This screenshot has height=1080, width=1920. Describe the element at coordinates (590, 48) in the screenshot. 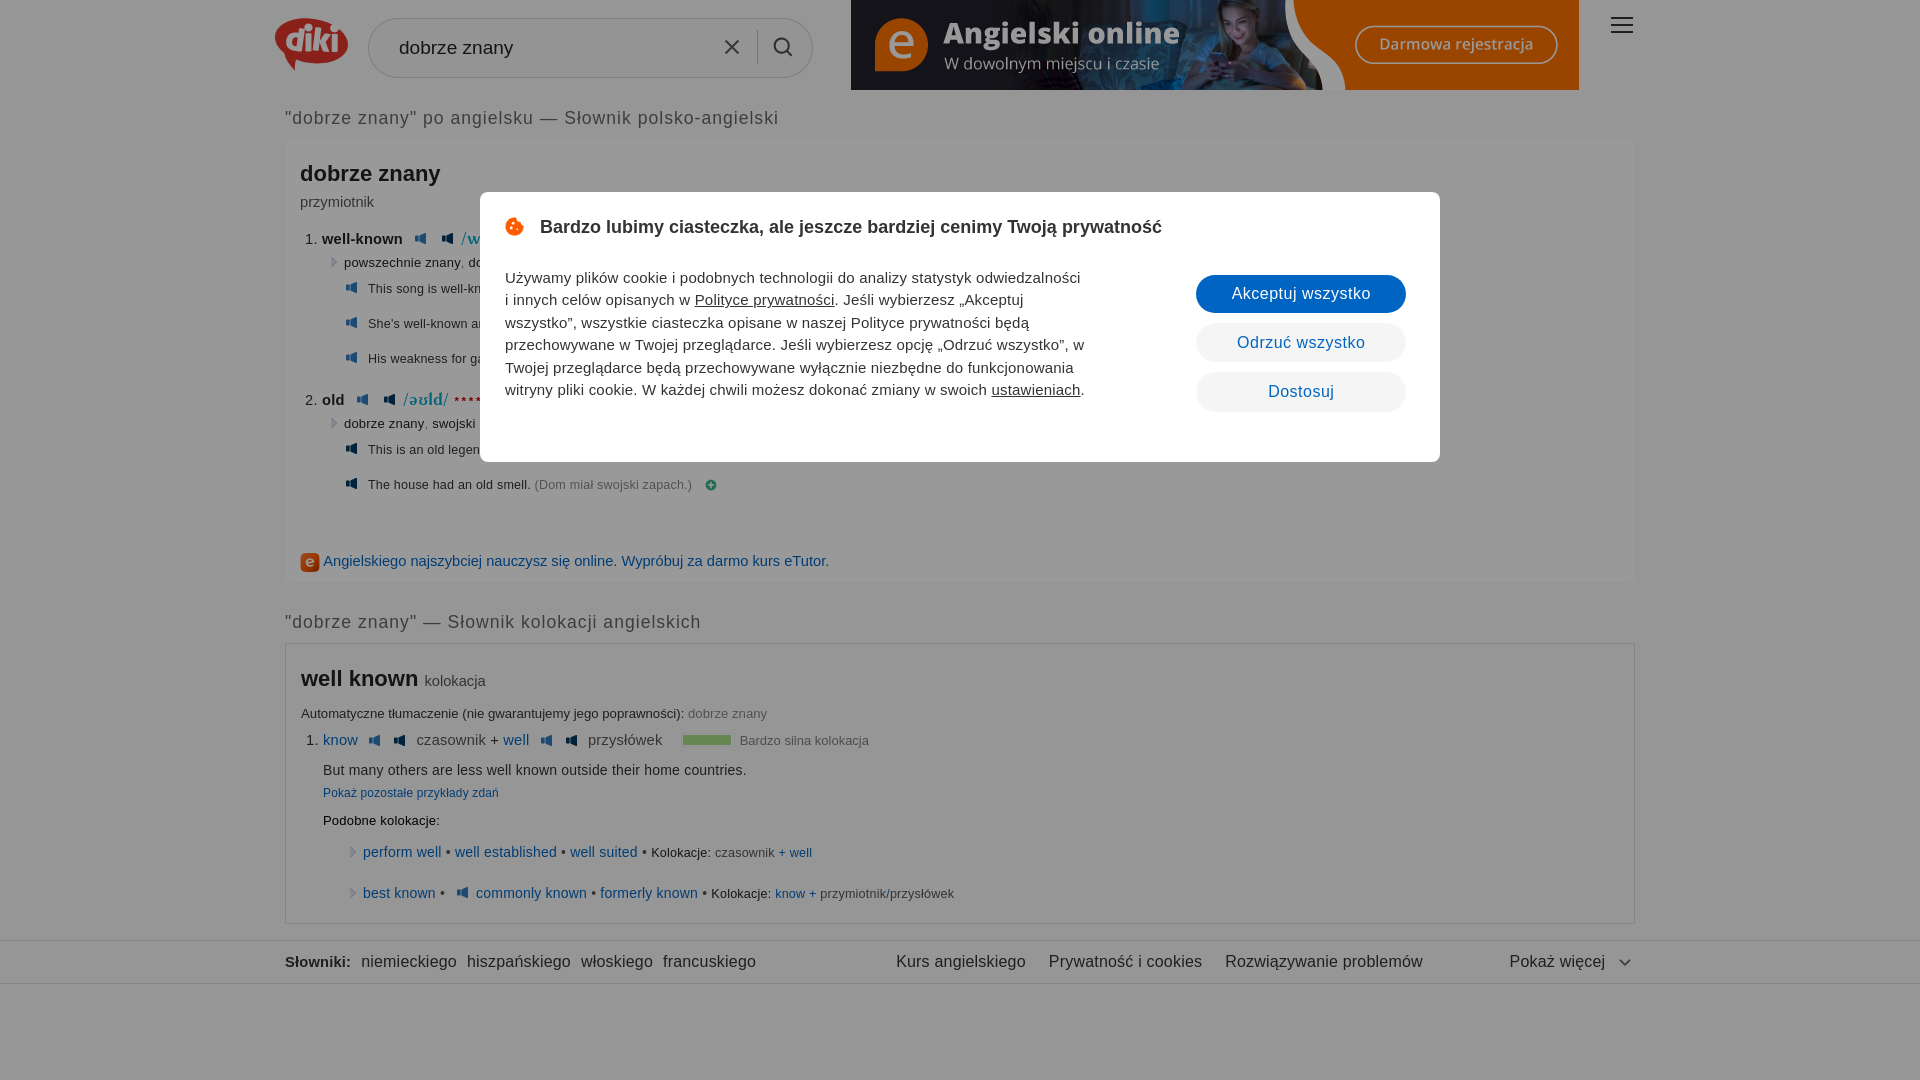

I see `dobrze znany` at that location.